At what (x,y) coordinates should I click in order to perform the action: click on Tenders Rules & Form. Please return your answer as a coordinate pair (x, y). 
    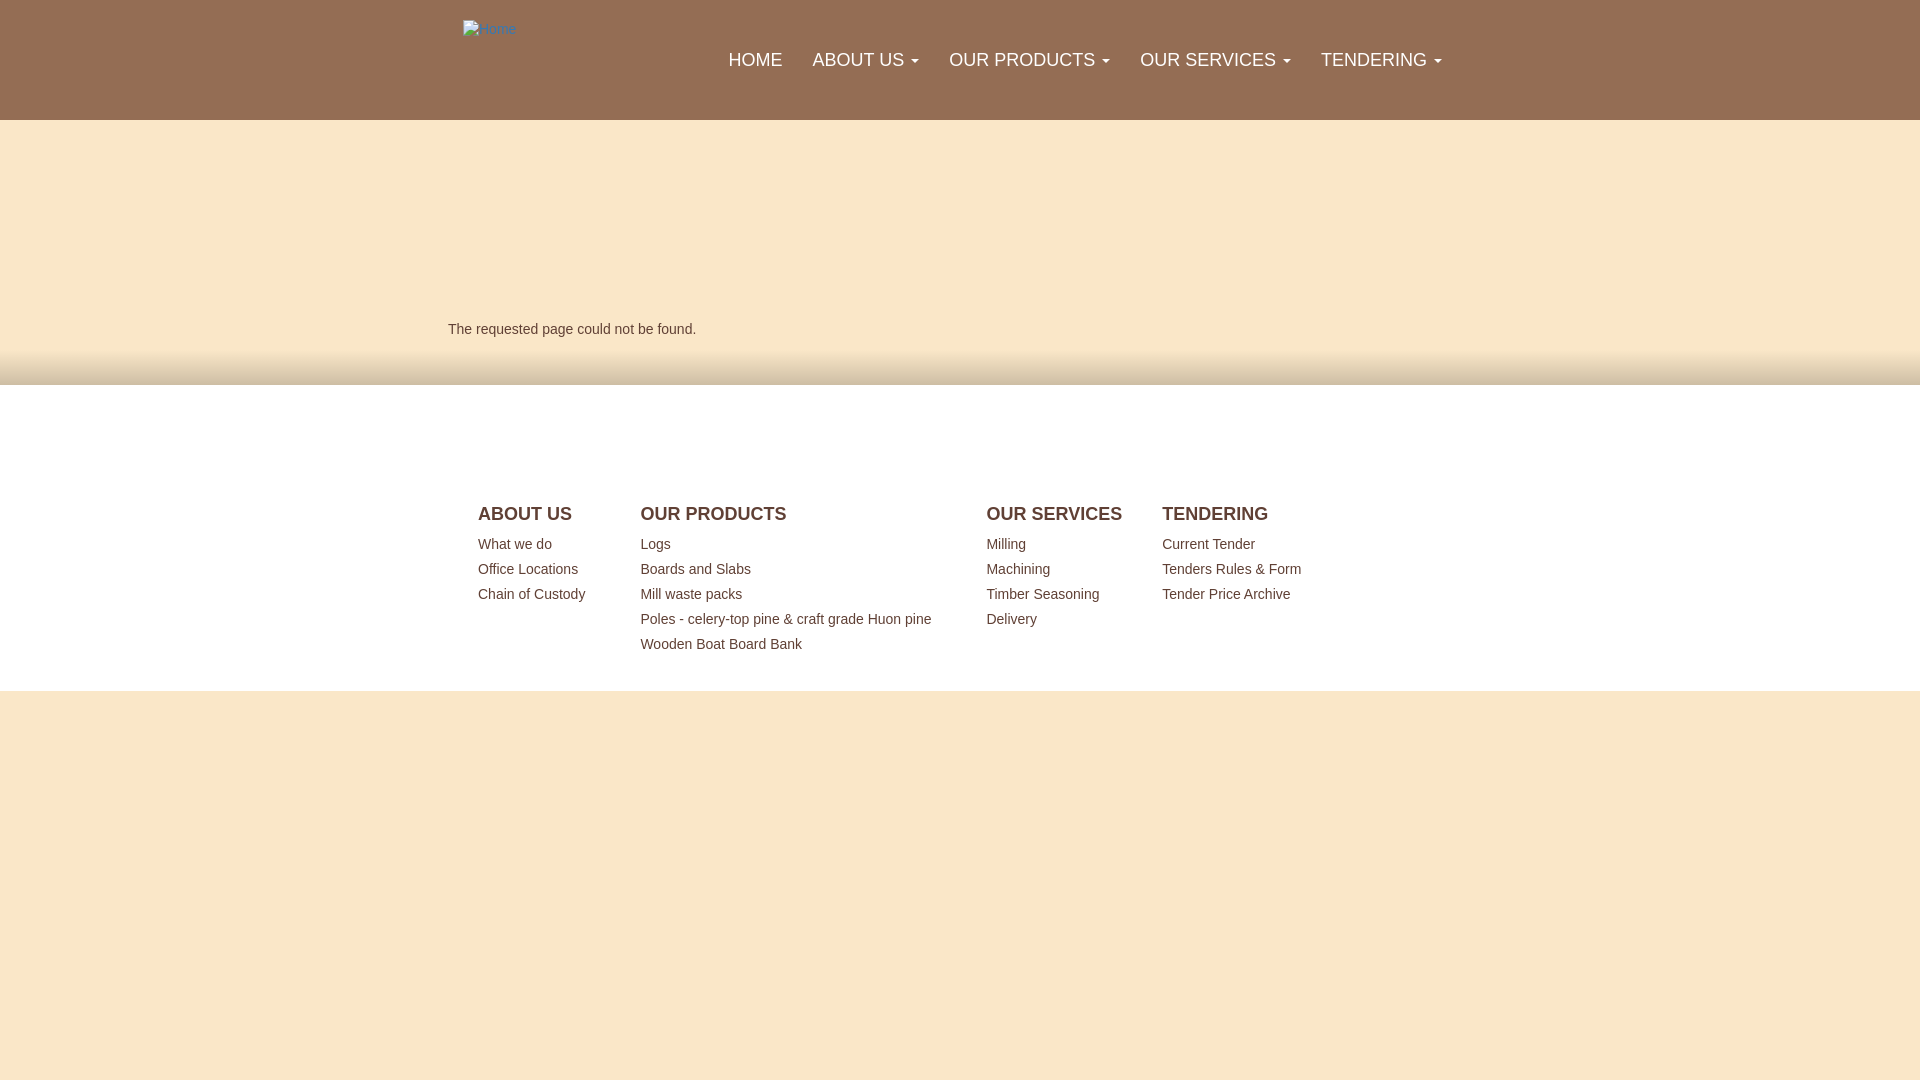
    Looking at the image, I should click on (1239, 568).